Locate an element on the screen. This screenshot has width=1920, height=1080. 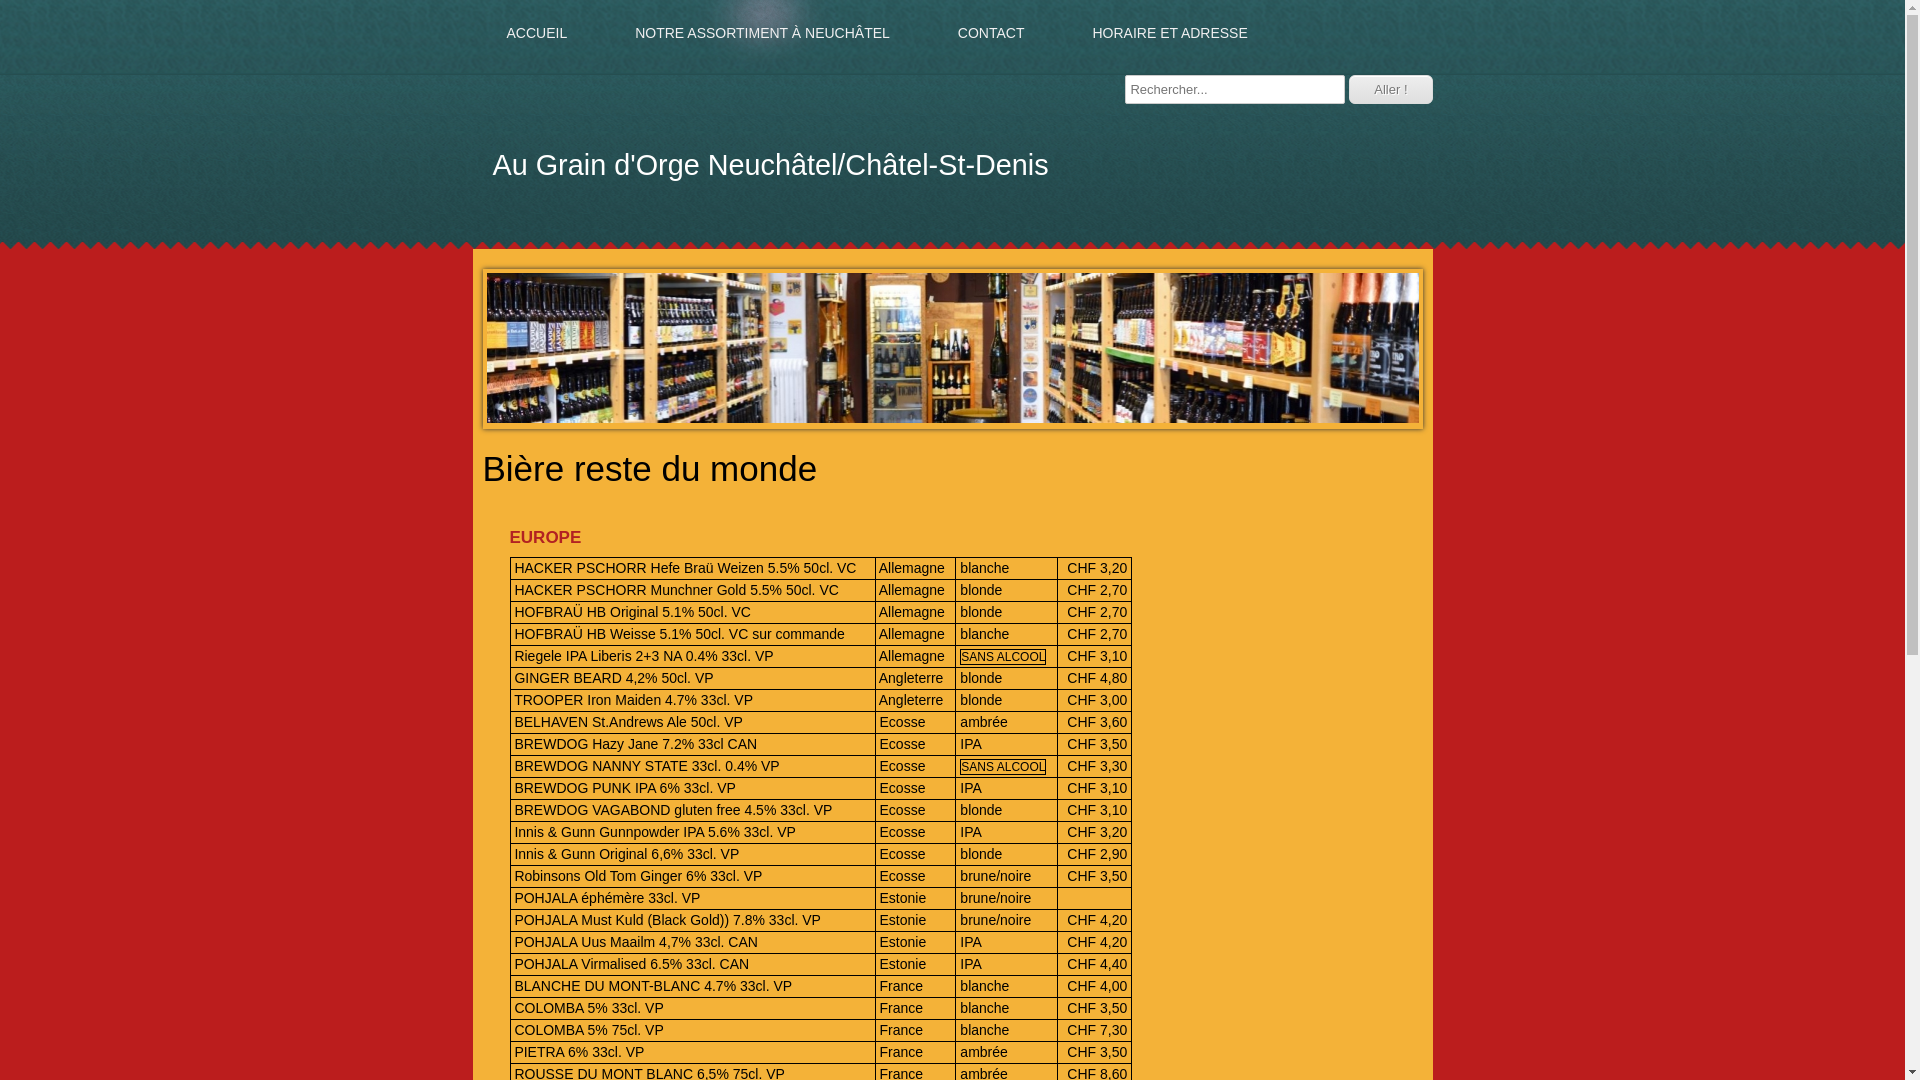
CONTACT is located at coordinates (992, 36).